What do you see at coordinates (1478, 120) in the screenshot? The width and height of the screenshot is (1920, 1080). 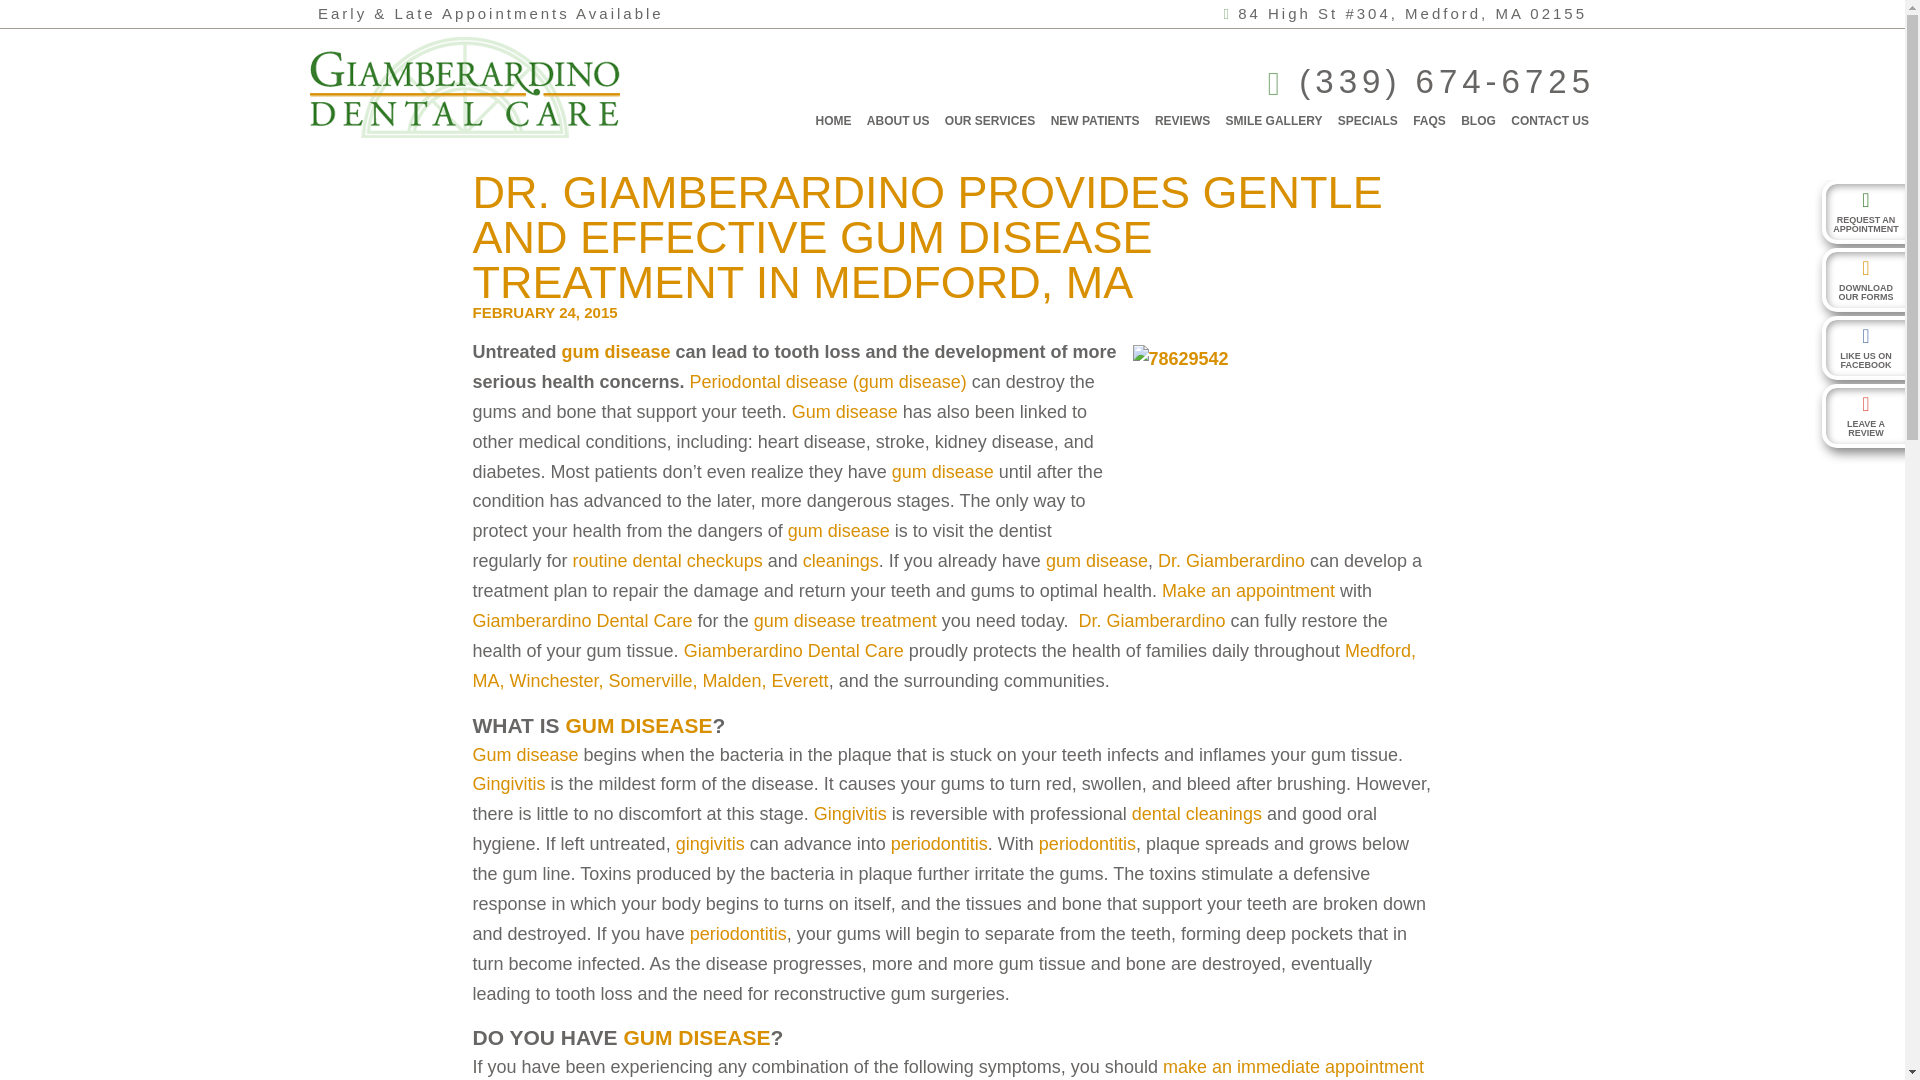 I see `BLOG` at bounding box center [1478, 120].